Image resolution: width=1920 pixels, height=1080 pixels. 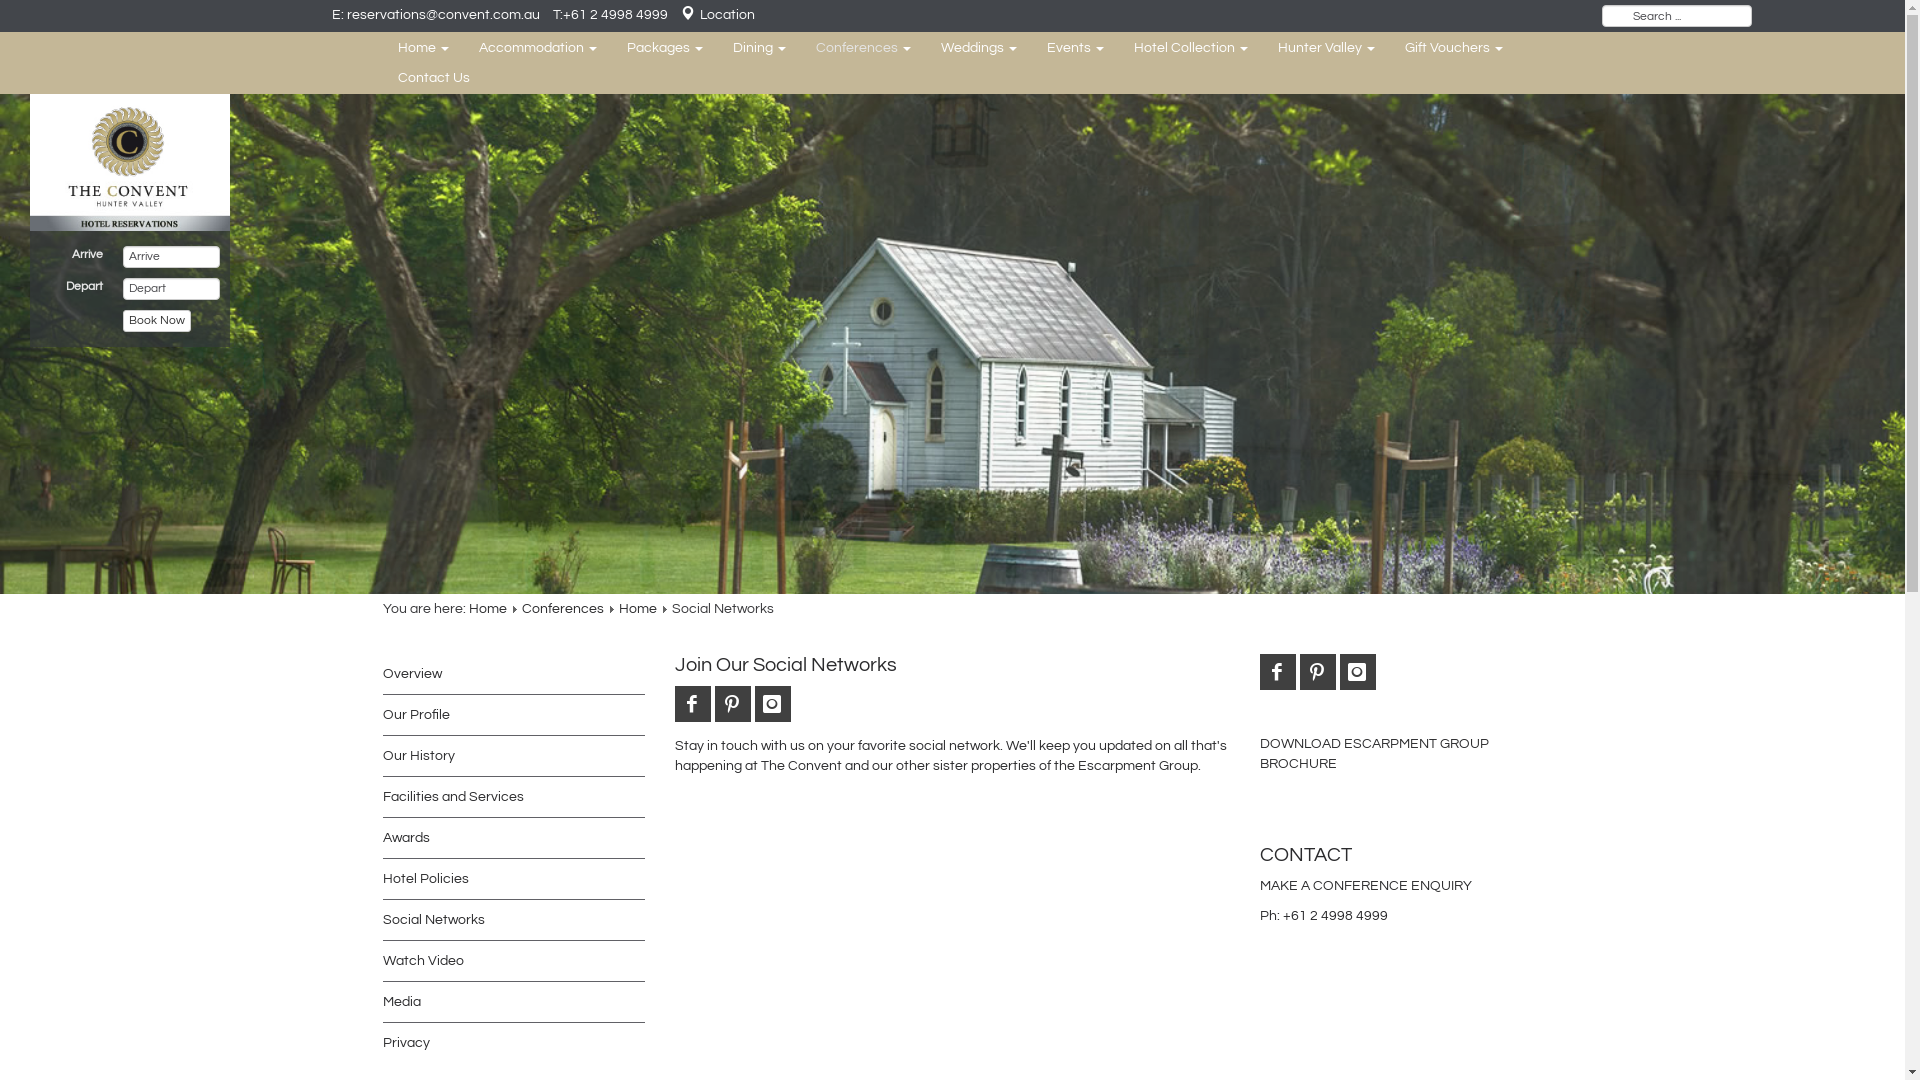 What do you see at coordinates (979, 48) in the screenshot?
I see `Weddings` at bounding box center [979, 48].